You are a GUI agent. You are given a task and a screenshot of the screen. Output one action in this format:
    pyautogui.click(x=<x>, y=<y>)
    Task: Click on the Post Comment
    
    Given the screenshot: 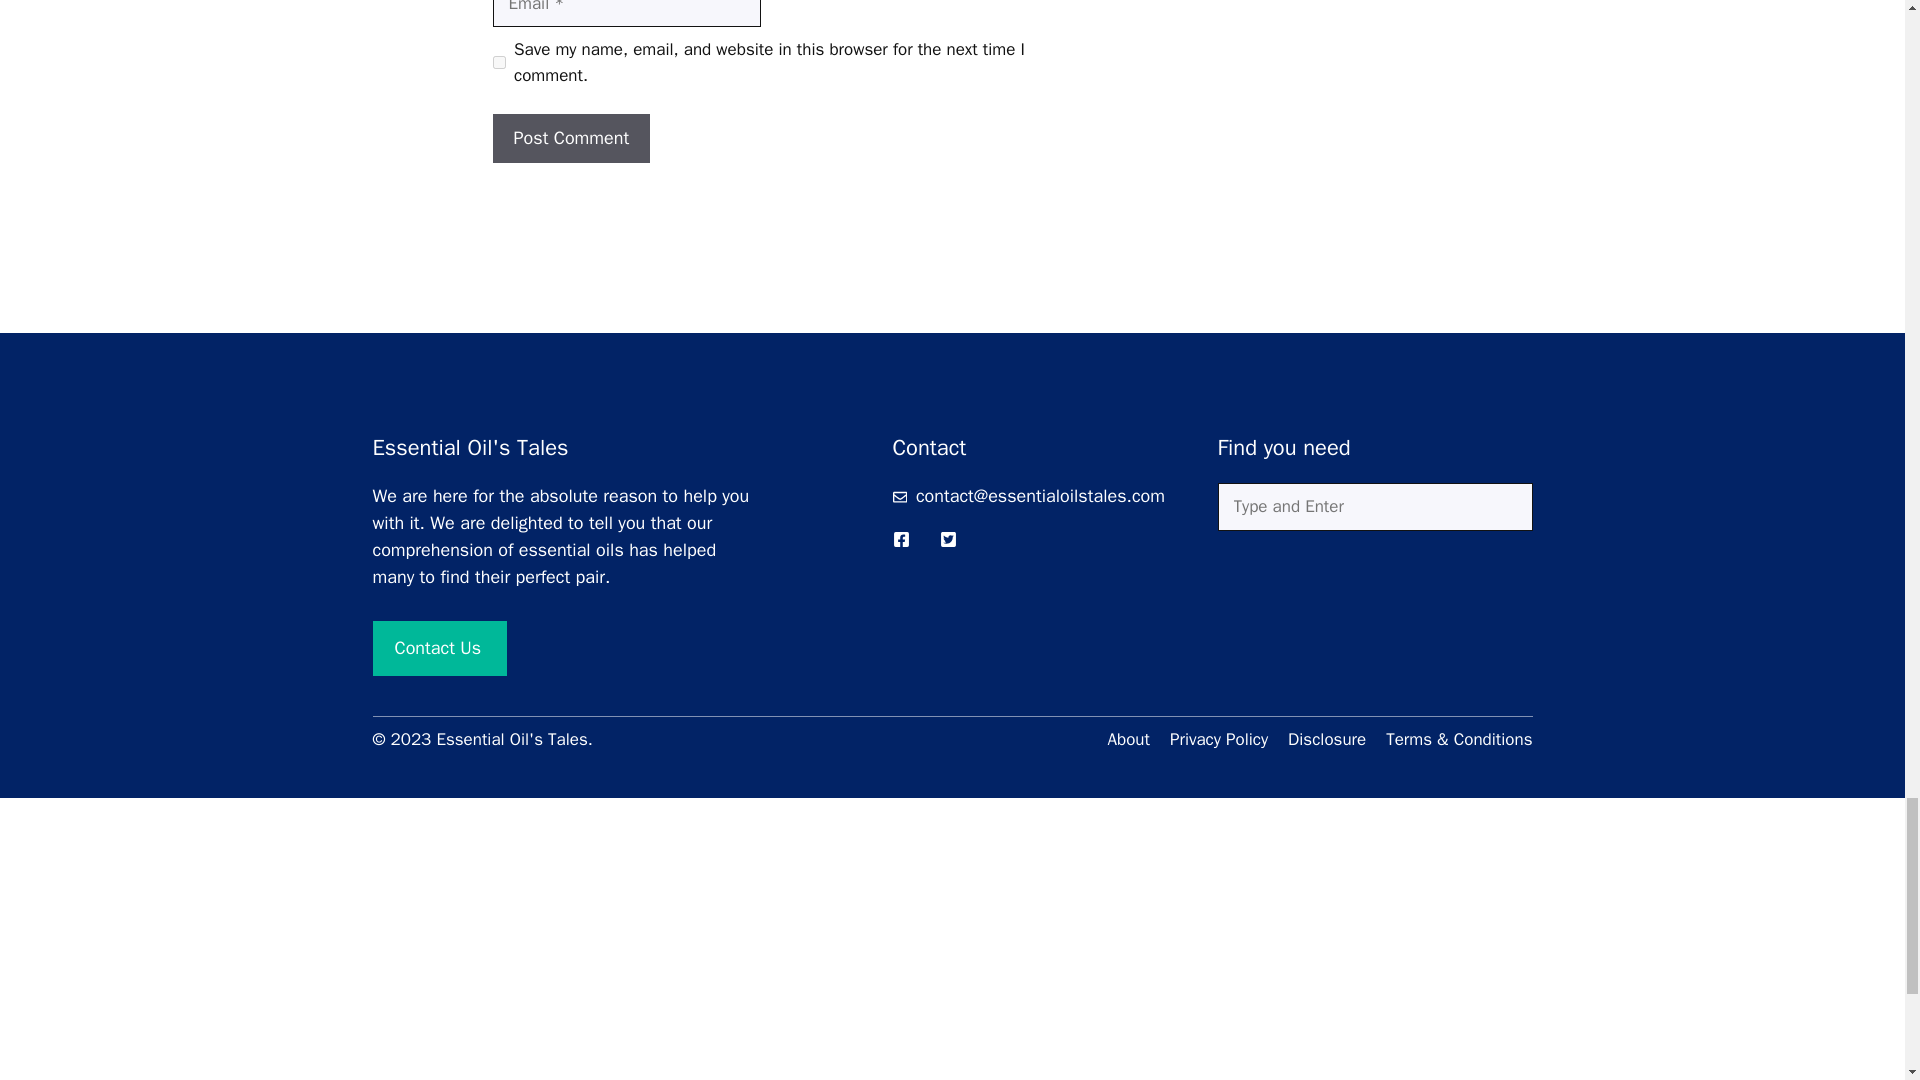 What is the action you would take?
    pyautogui.click(x=570, y=138)
    